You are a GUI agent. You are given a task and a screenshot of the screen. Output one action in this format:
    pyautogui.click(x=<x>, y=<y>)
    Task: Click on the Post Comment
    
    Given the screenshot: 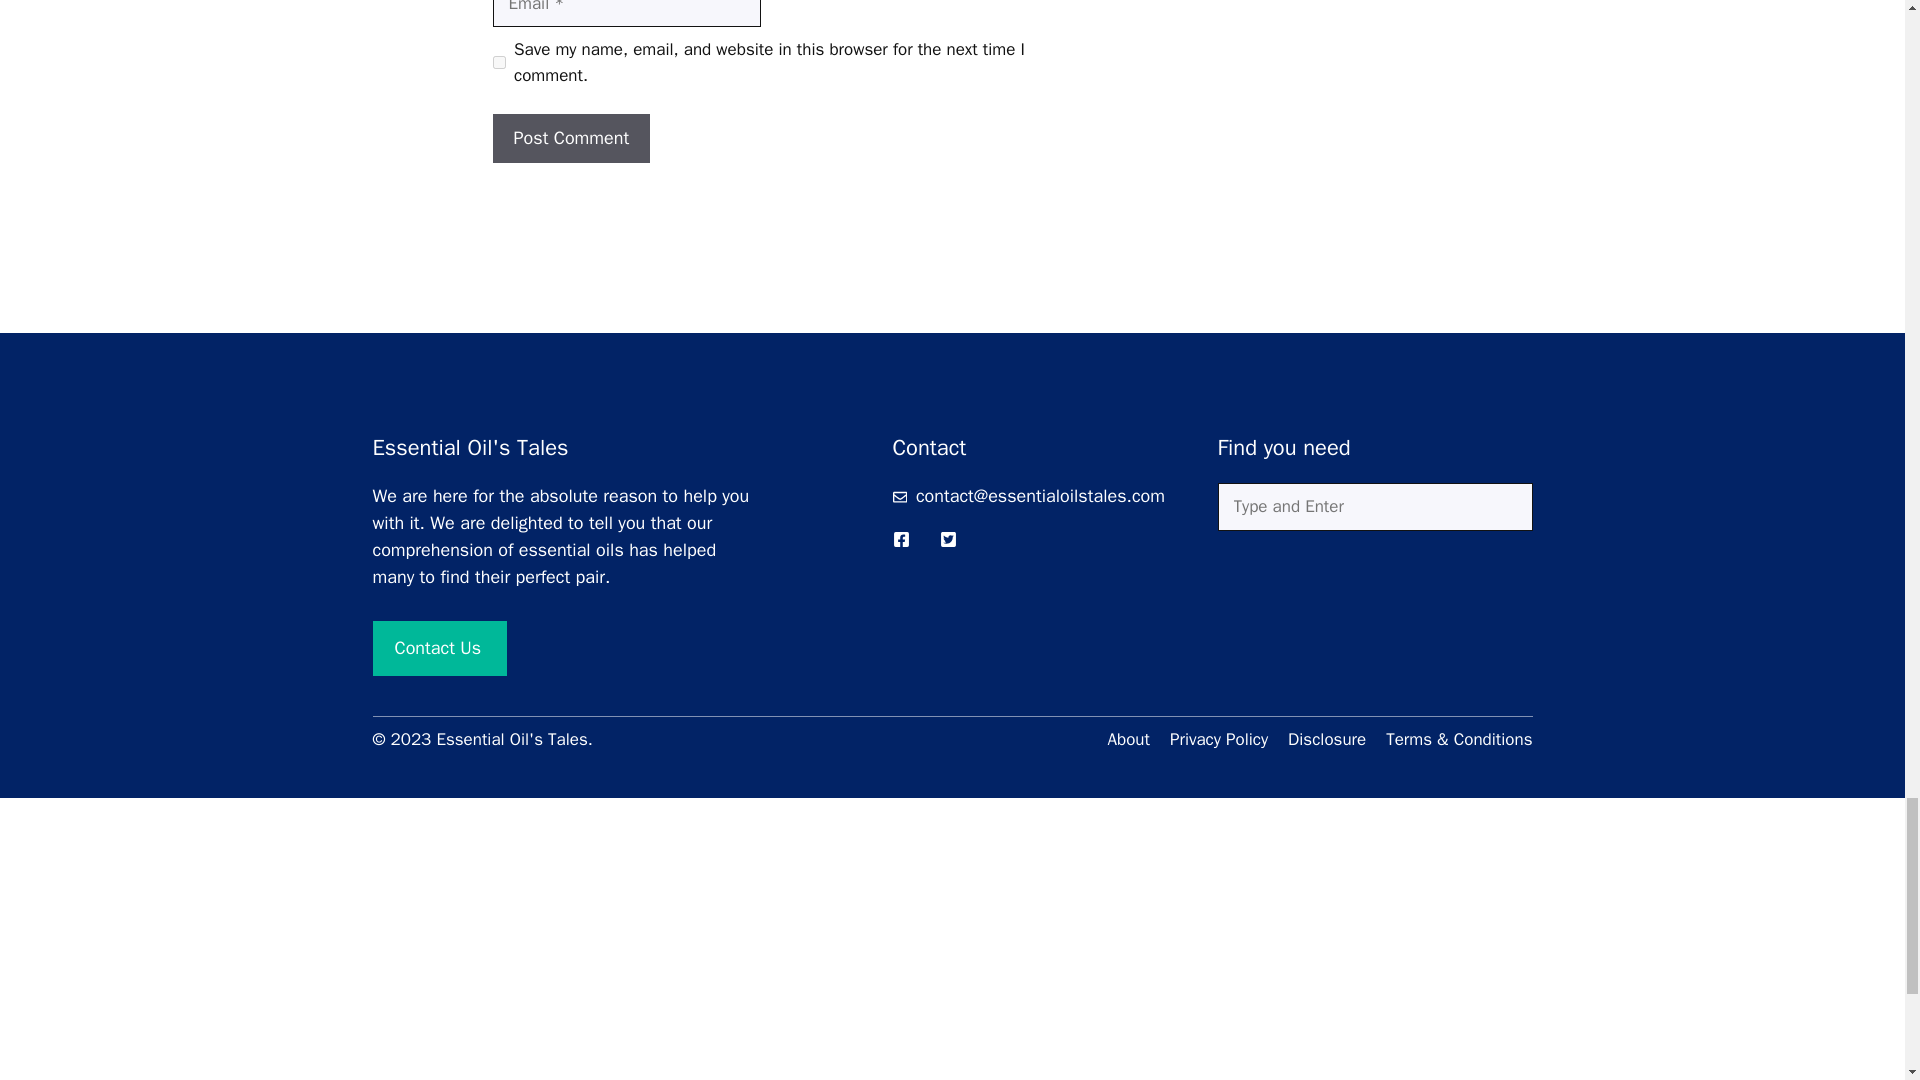 What is the action you would take?
    pyautogui.click(x=570, y=138)
    